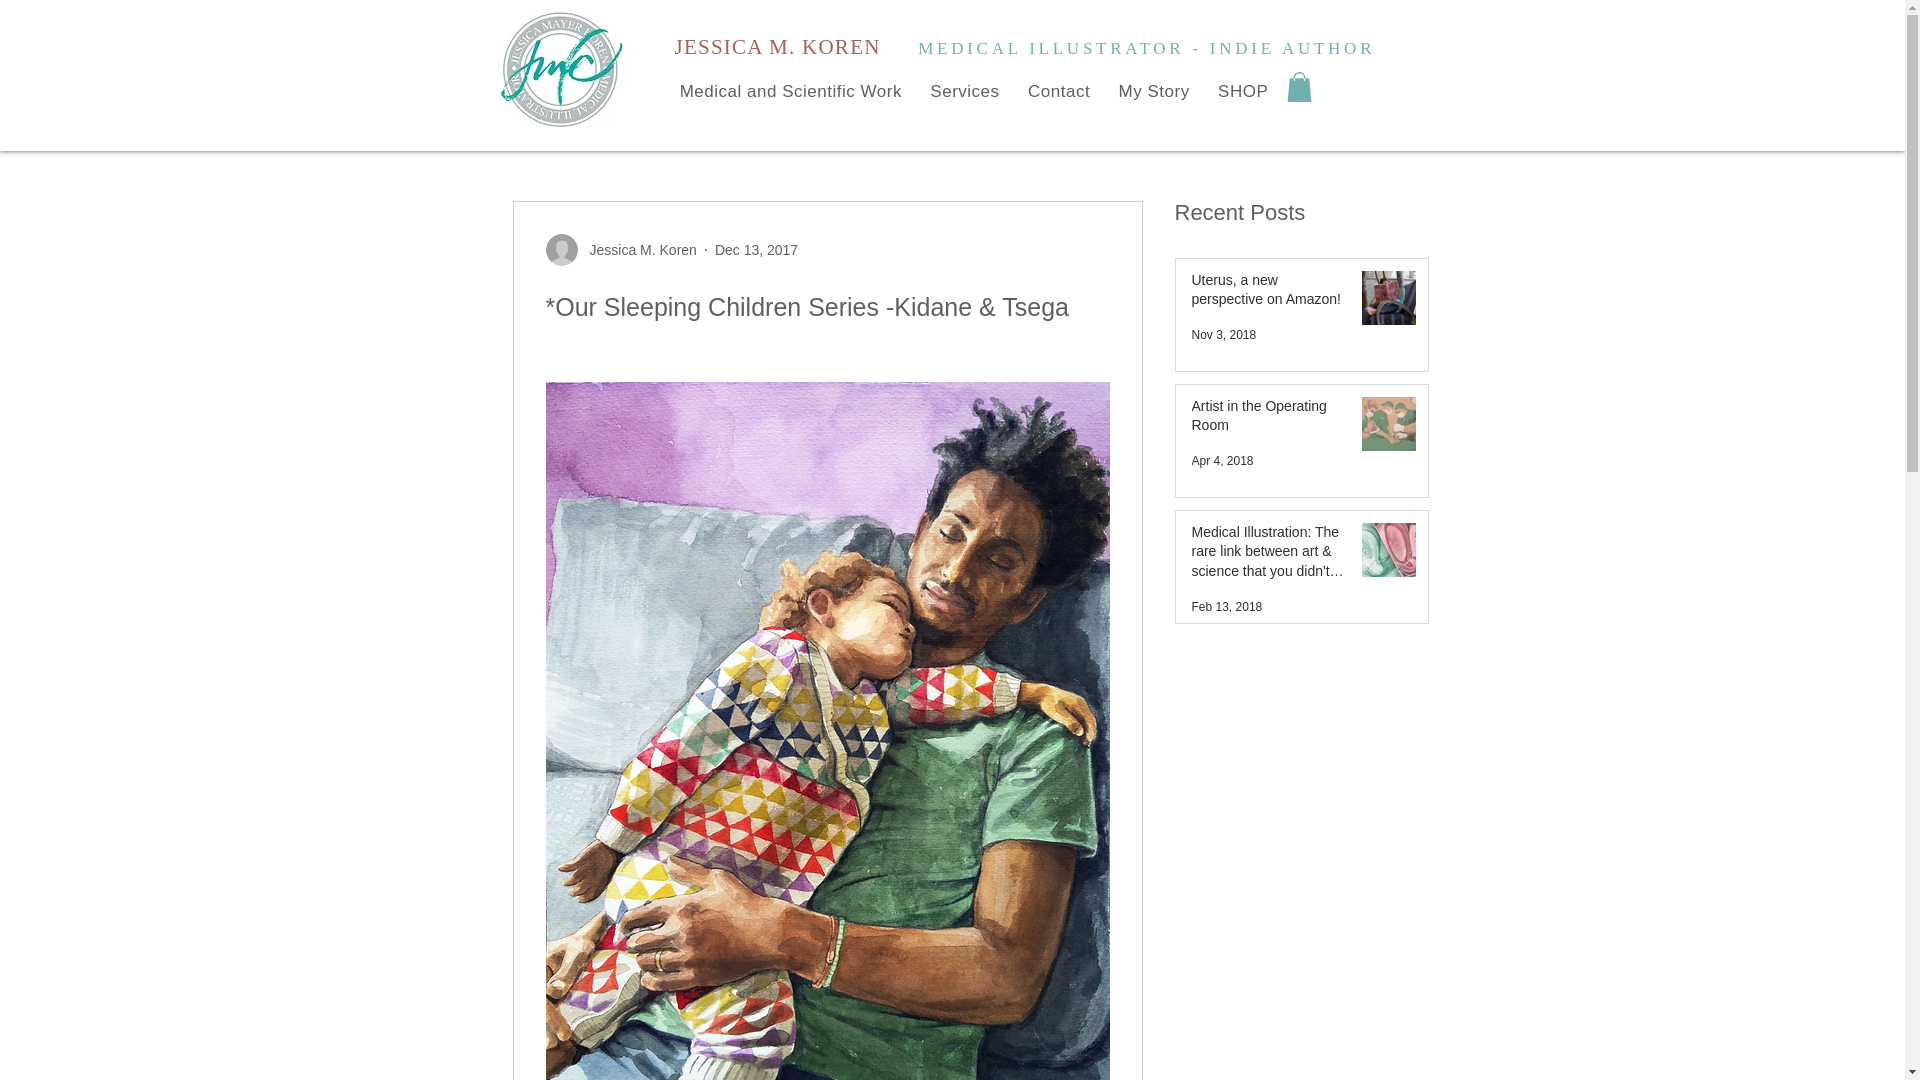 The height and width of the screenshot is (1080, 1920). What do you see at coordinates (1268, 420) in the screenshot?
I see `Artist in the Operating Room` at bounding box center [1268, 420].